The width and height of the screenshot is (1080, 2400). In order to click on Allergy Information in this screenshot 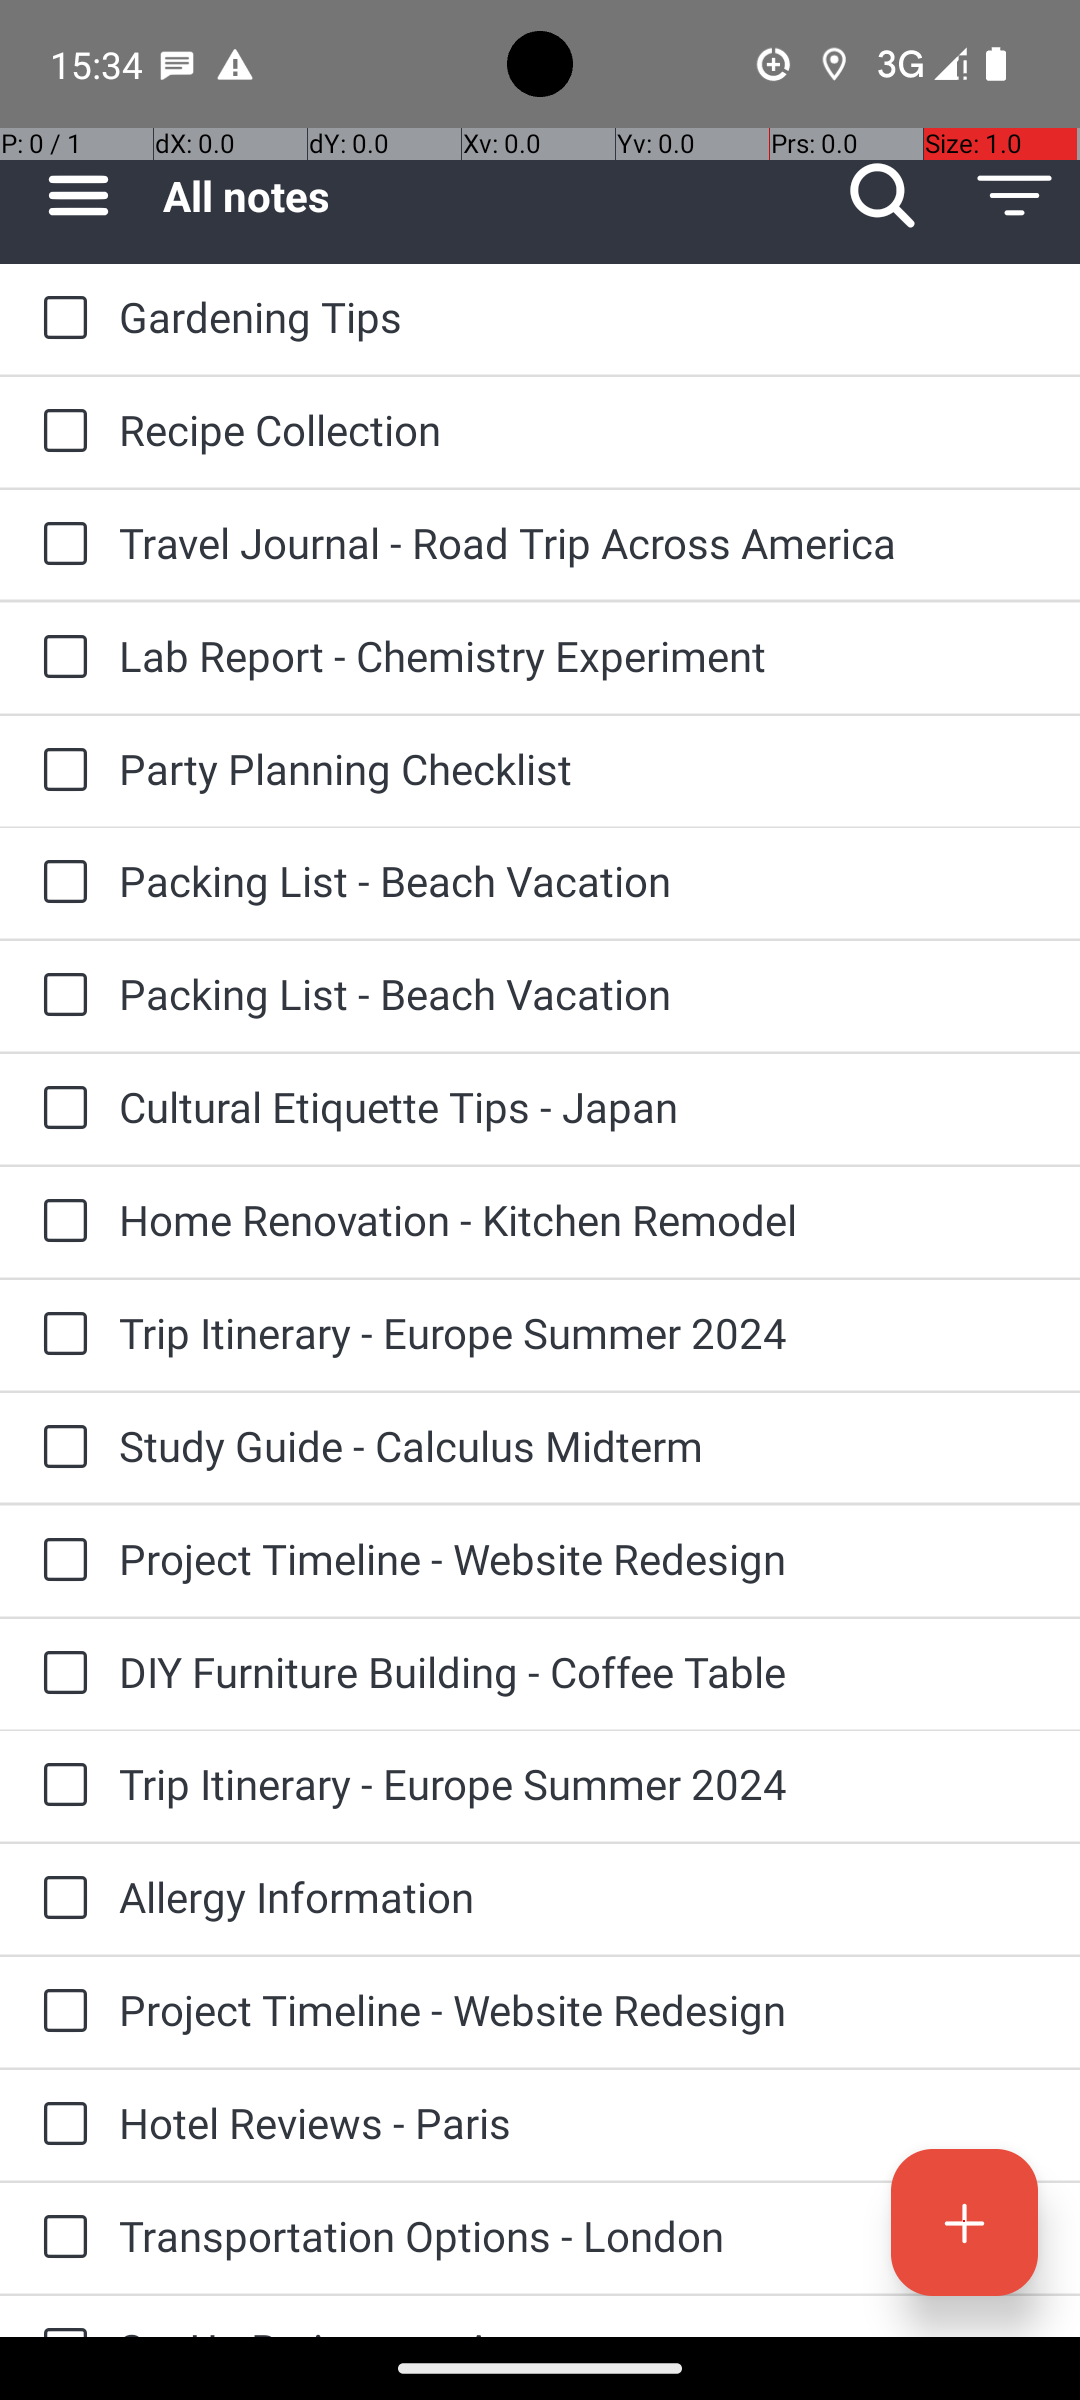, I will do `click(580, 1896)`.